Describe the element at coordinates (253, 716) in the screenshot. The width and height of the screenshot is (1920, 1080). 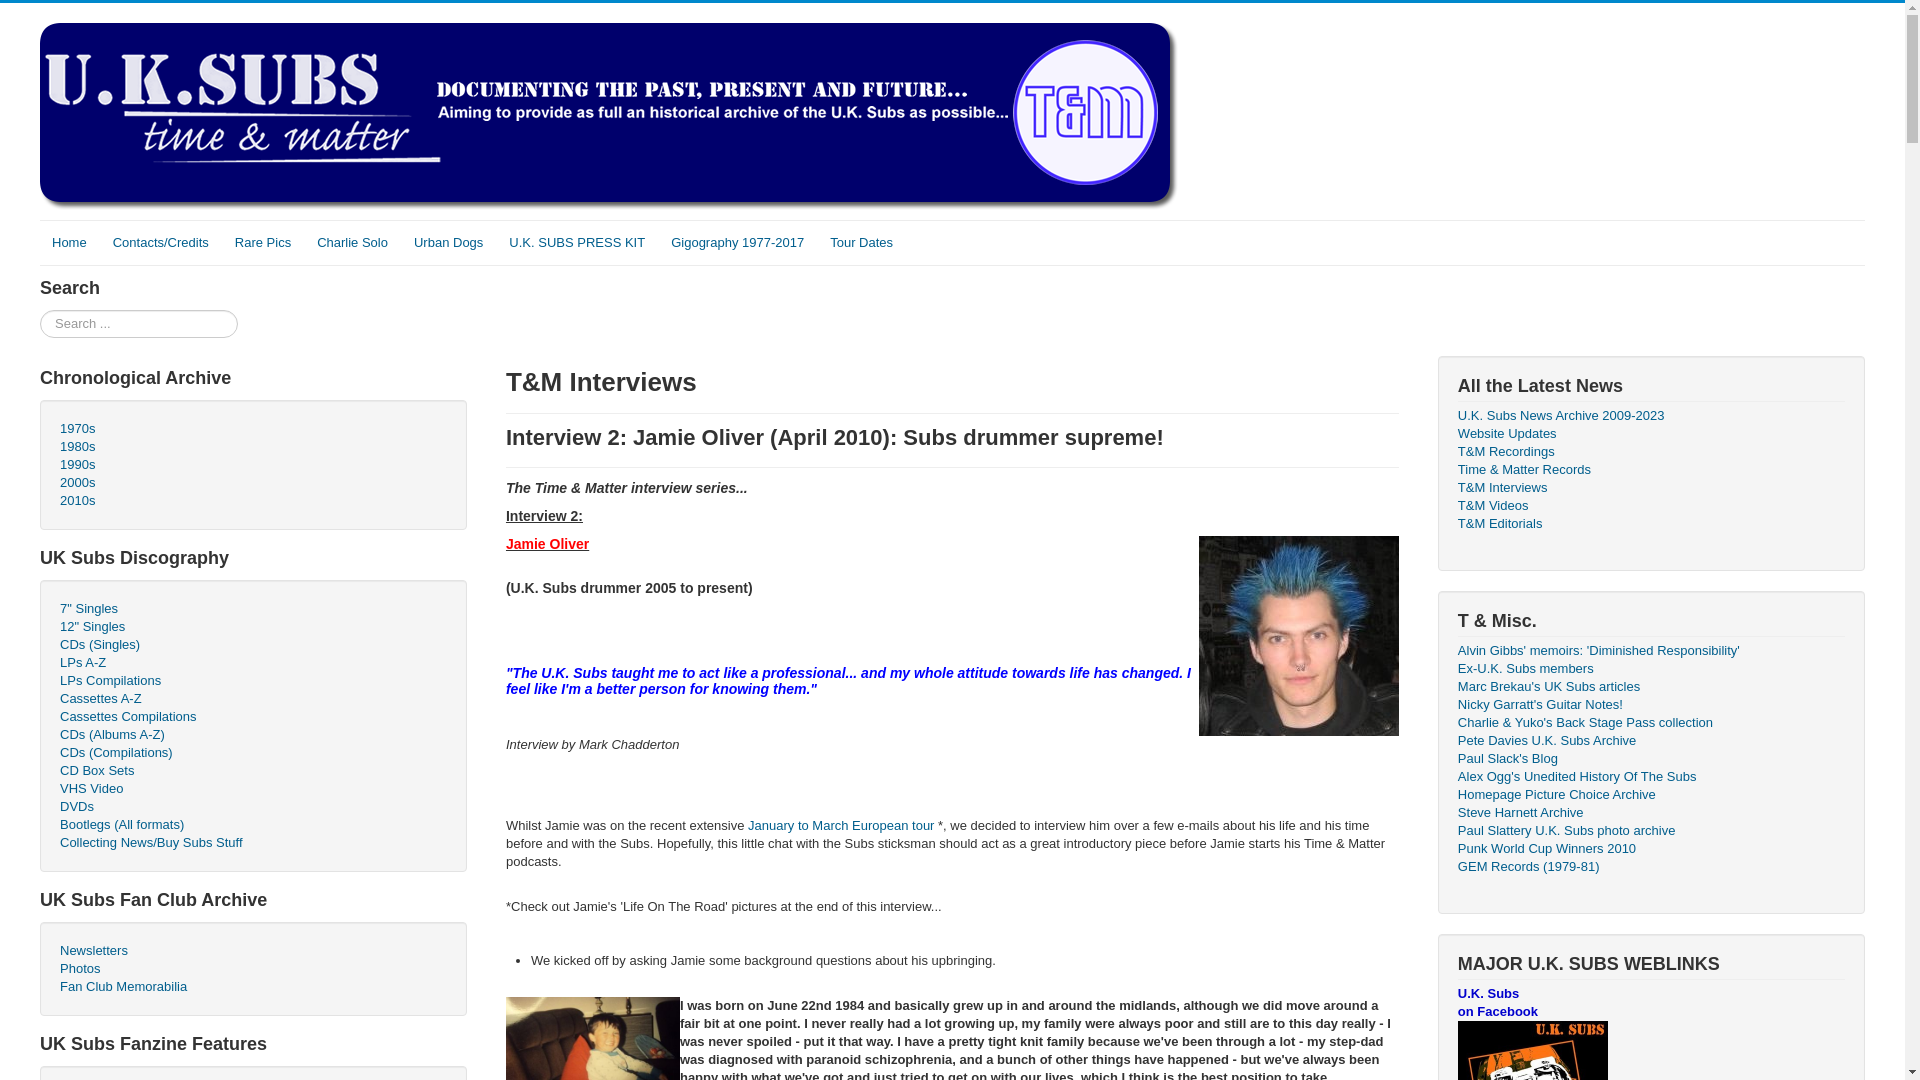
I see `Cassettes Compilations` at that location.